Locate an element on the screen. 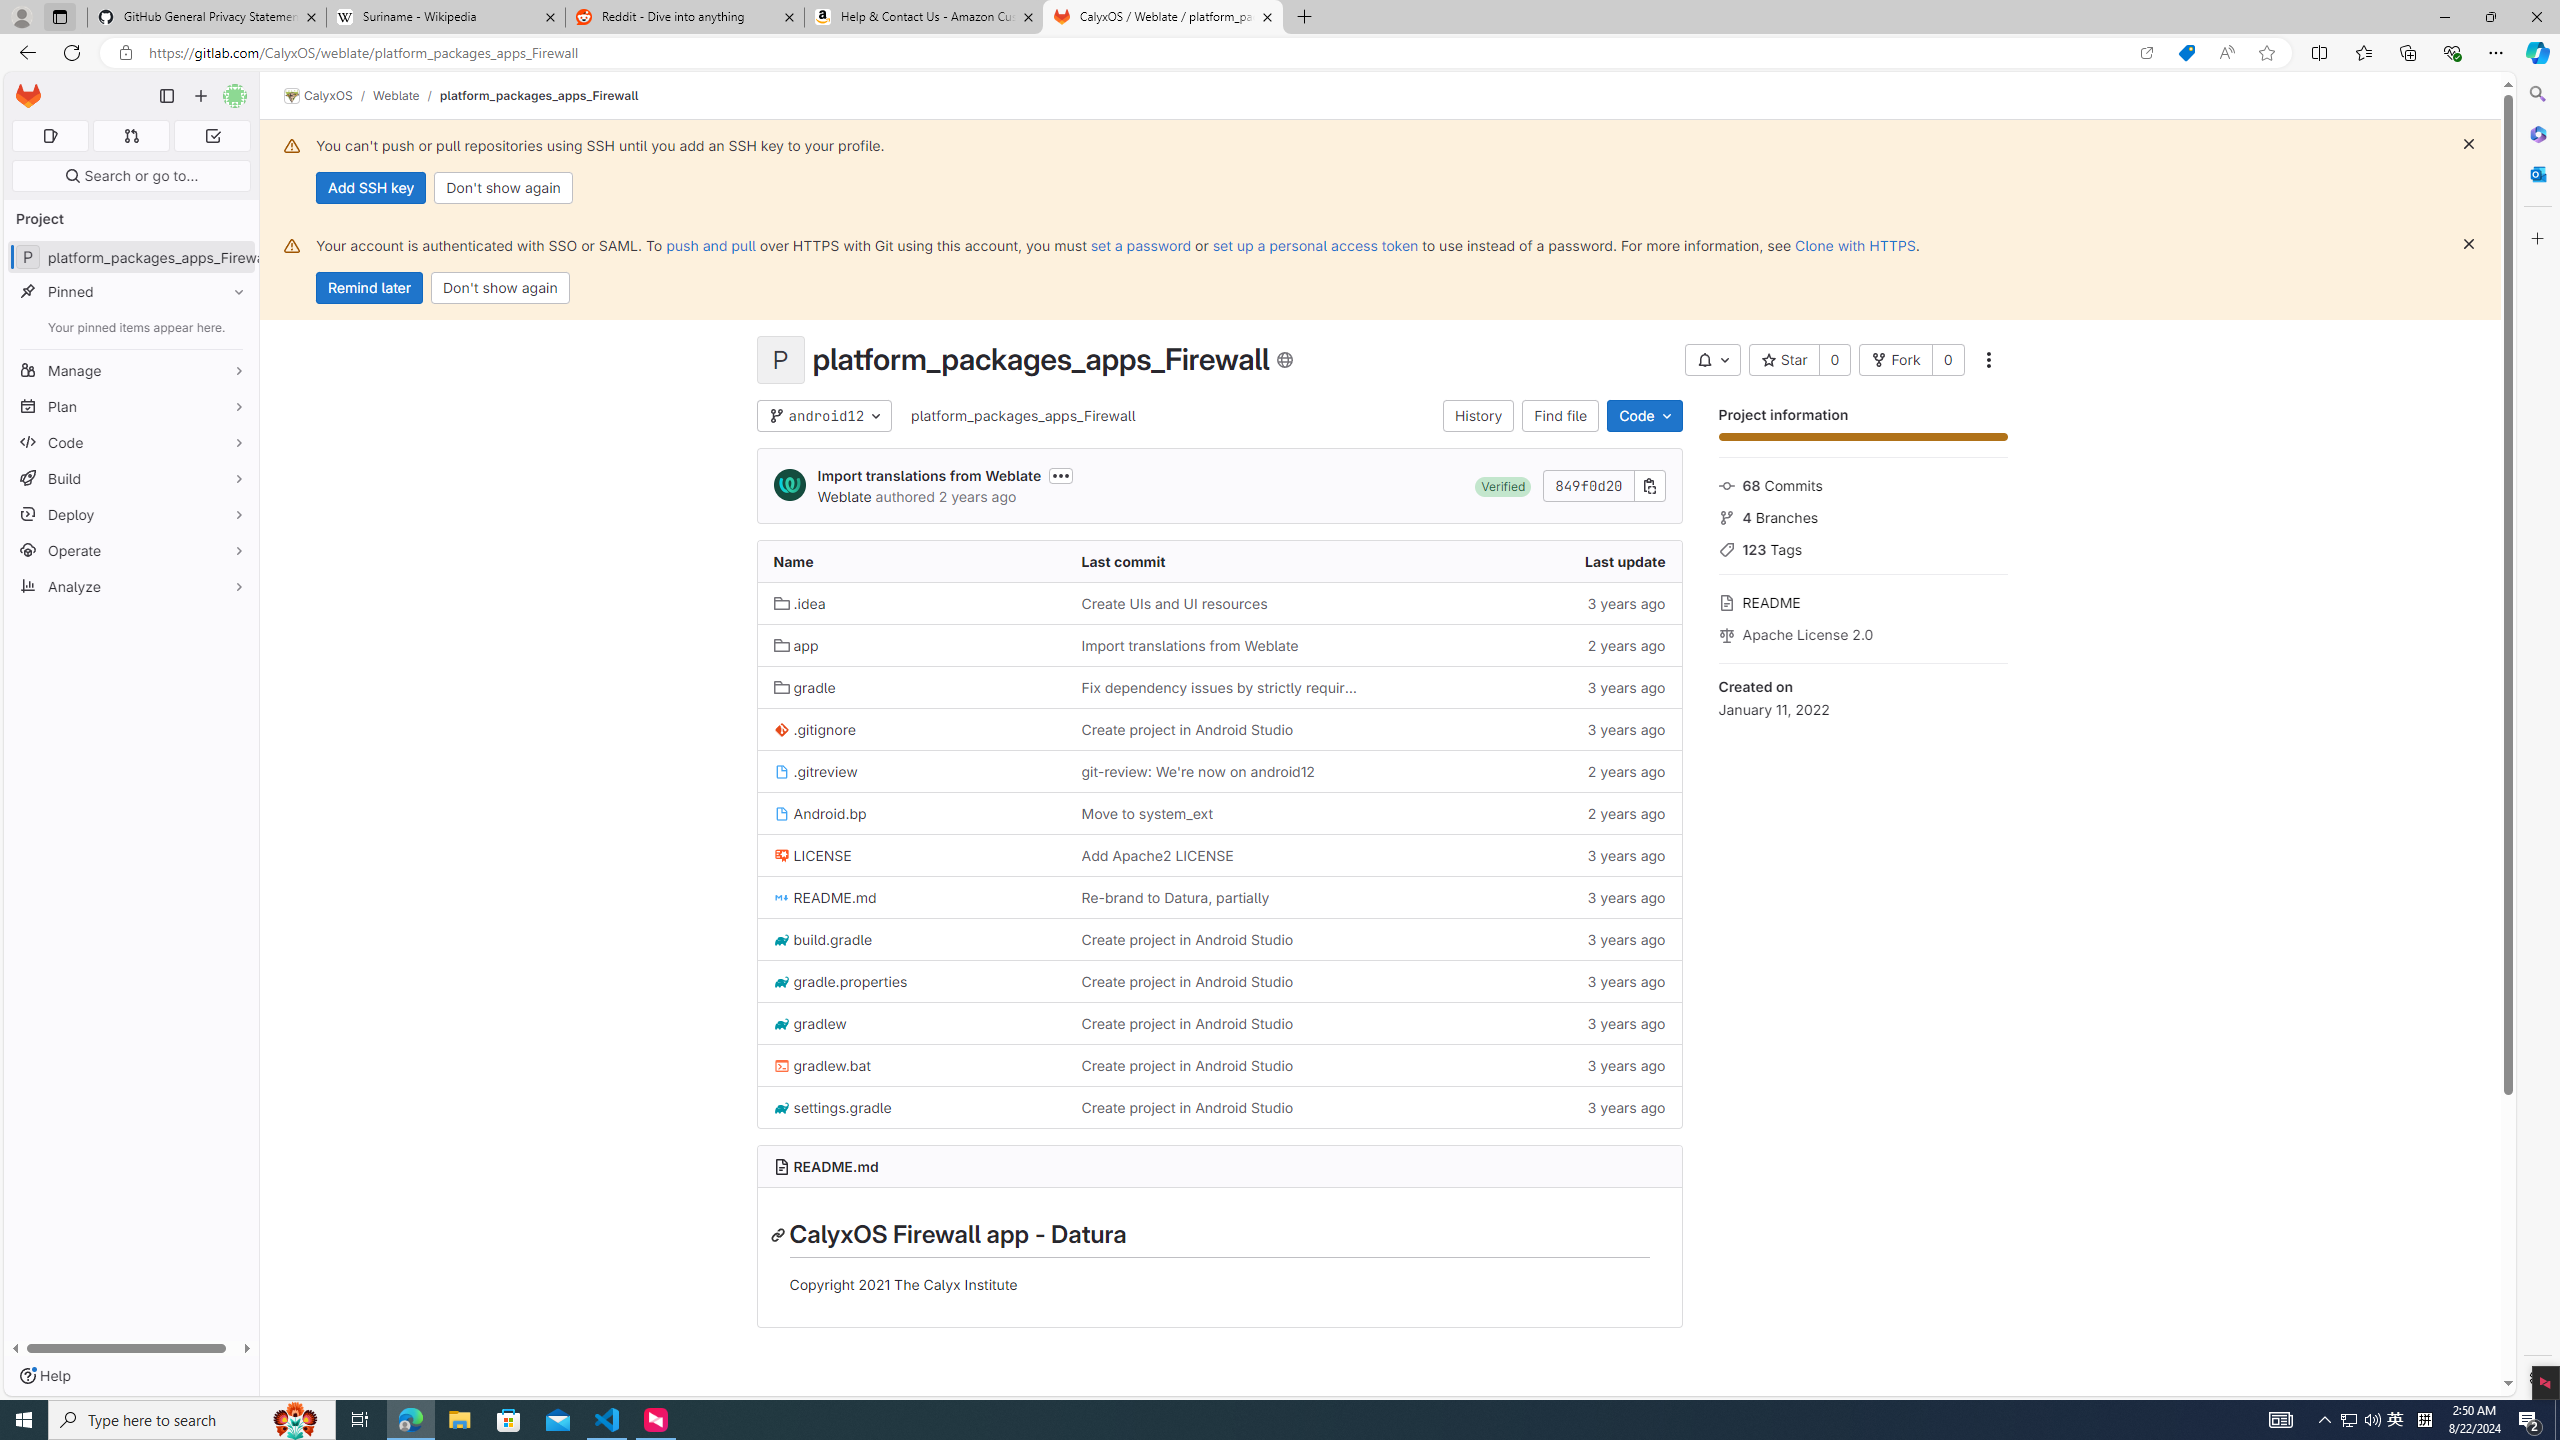  Create project in Android Studio is located at coordinates (1186, 1107).